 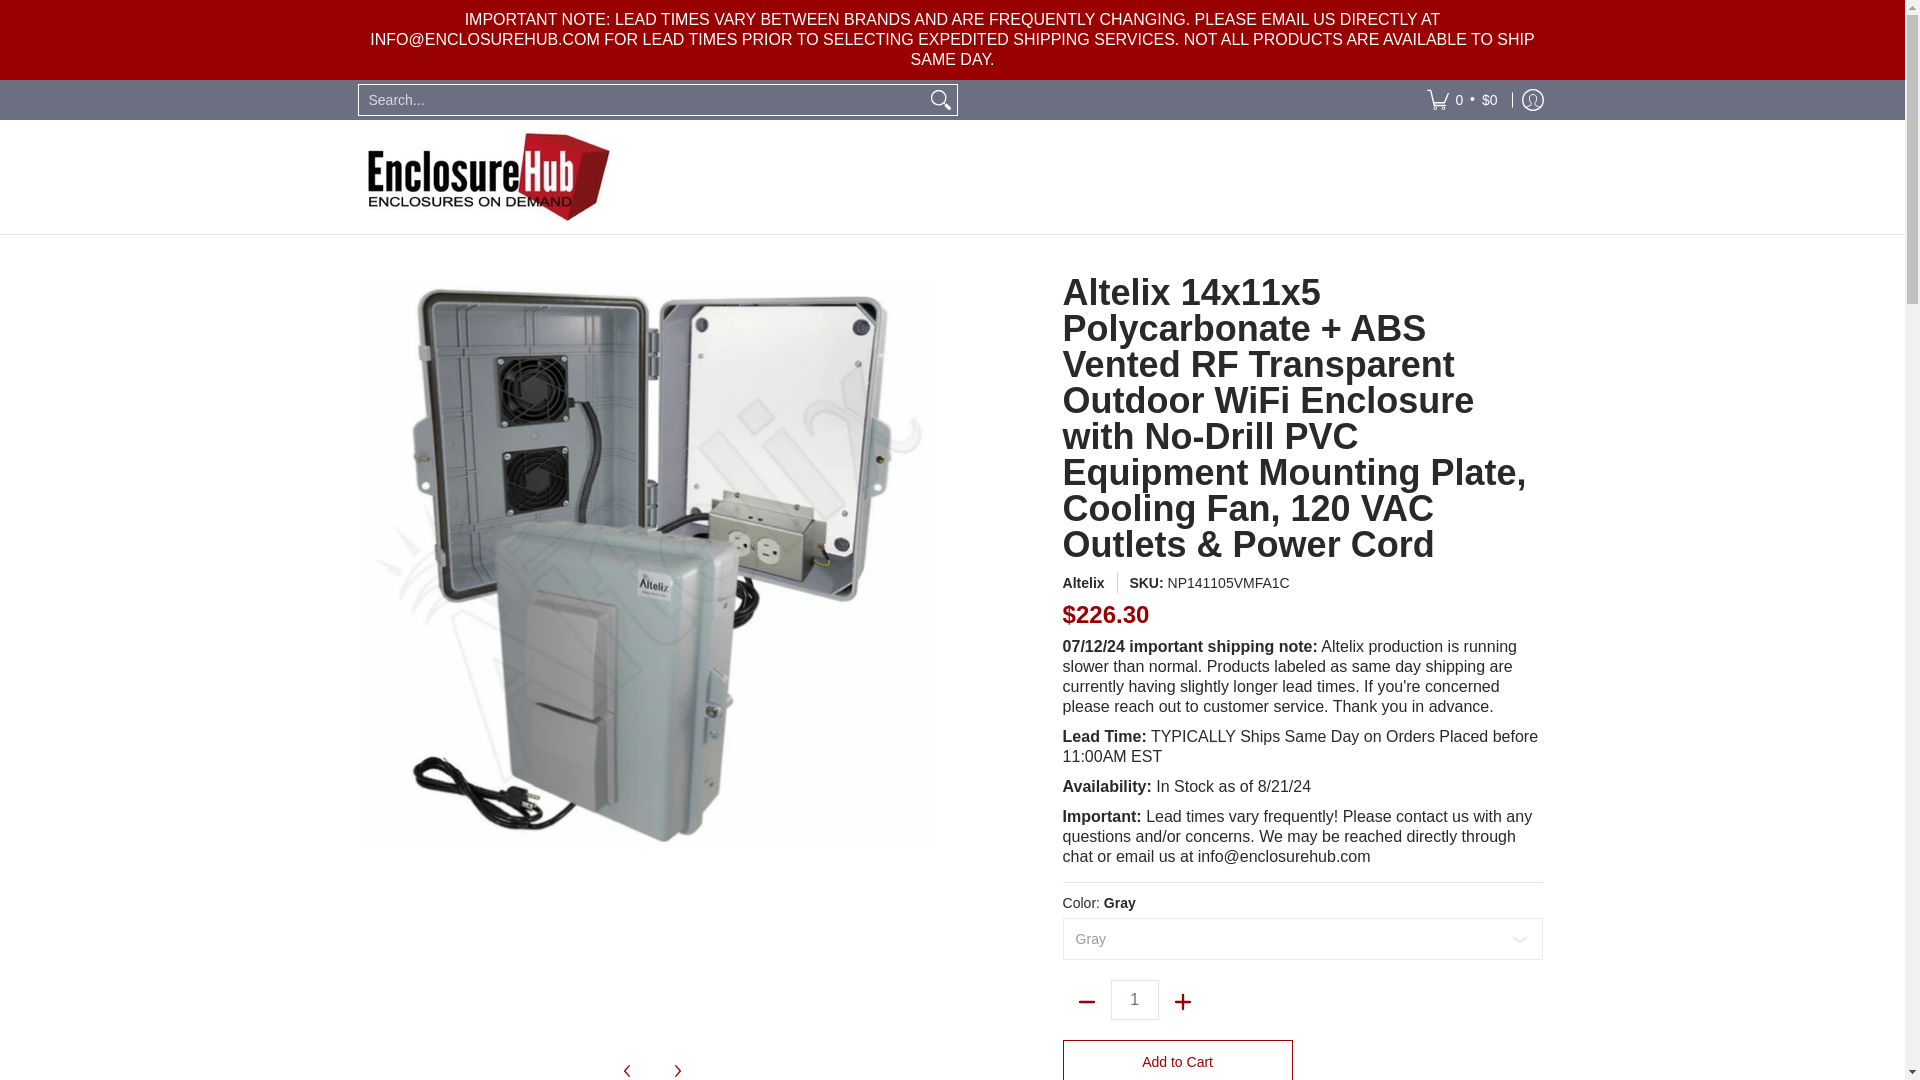 I want to click on EnclosureHub, so click(x=487, y=176).